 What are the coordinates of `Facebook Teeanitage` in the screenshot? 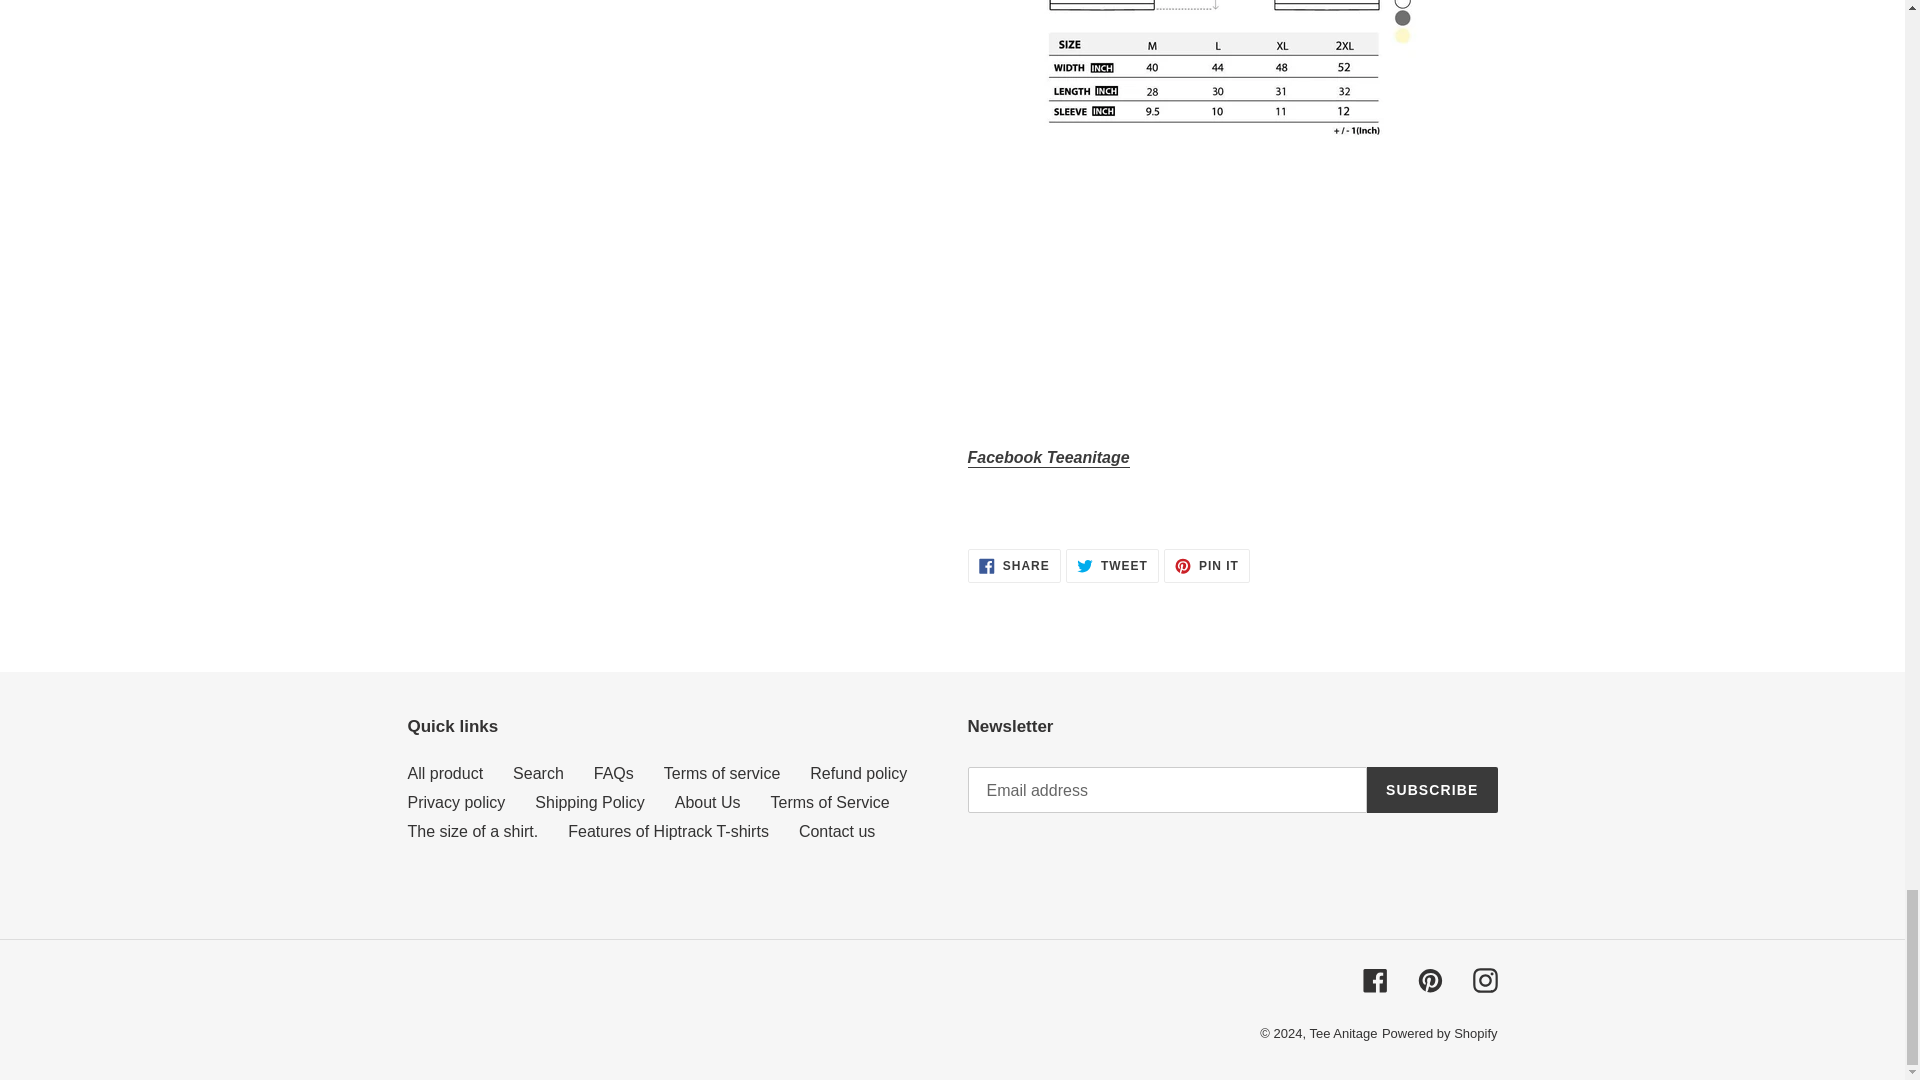 It's located at (1048, 458).